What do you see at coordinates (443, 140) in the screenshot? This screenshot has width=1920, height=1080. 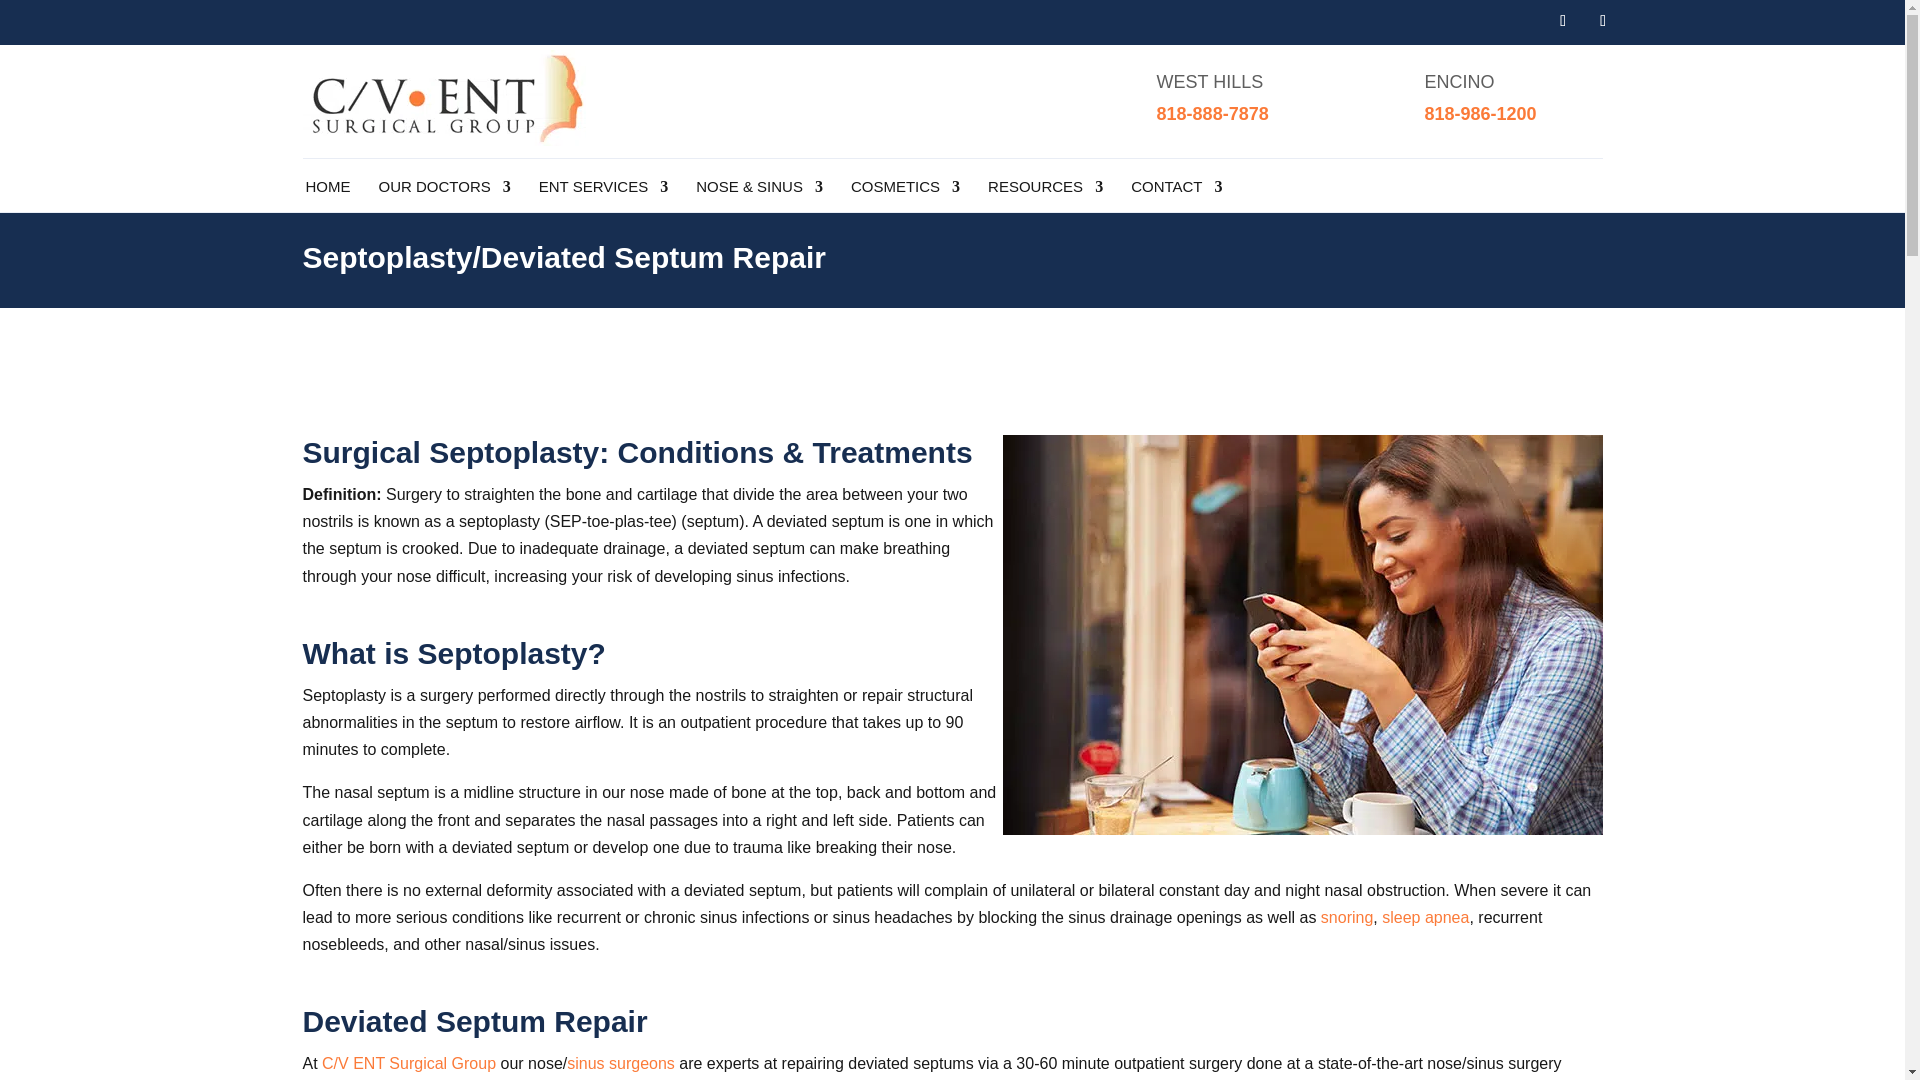 I see `cvsurgical-logo` at bounding box center [443, 140].